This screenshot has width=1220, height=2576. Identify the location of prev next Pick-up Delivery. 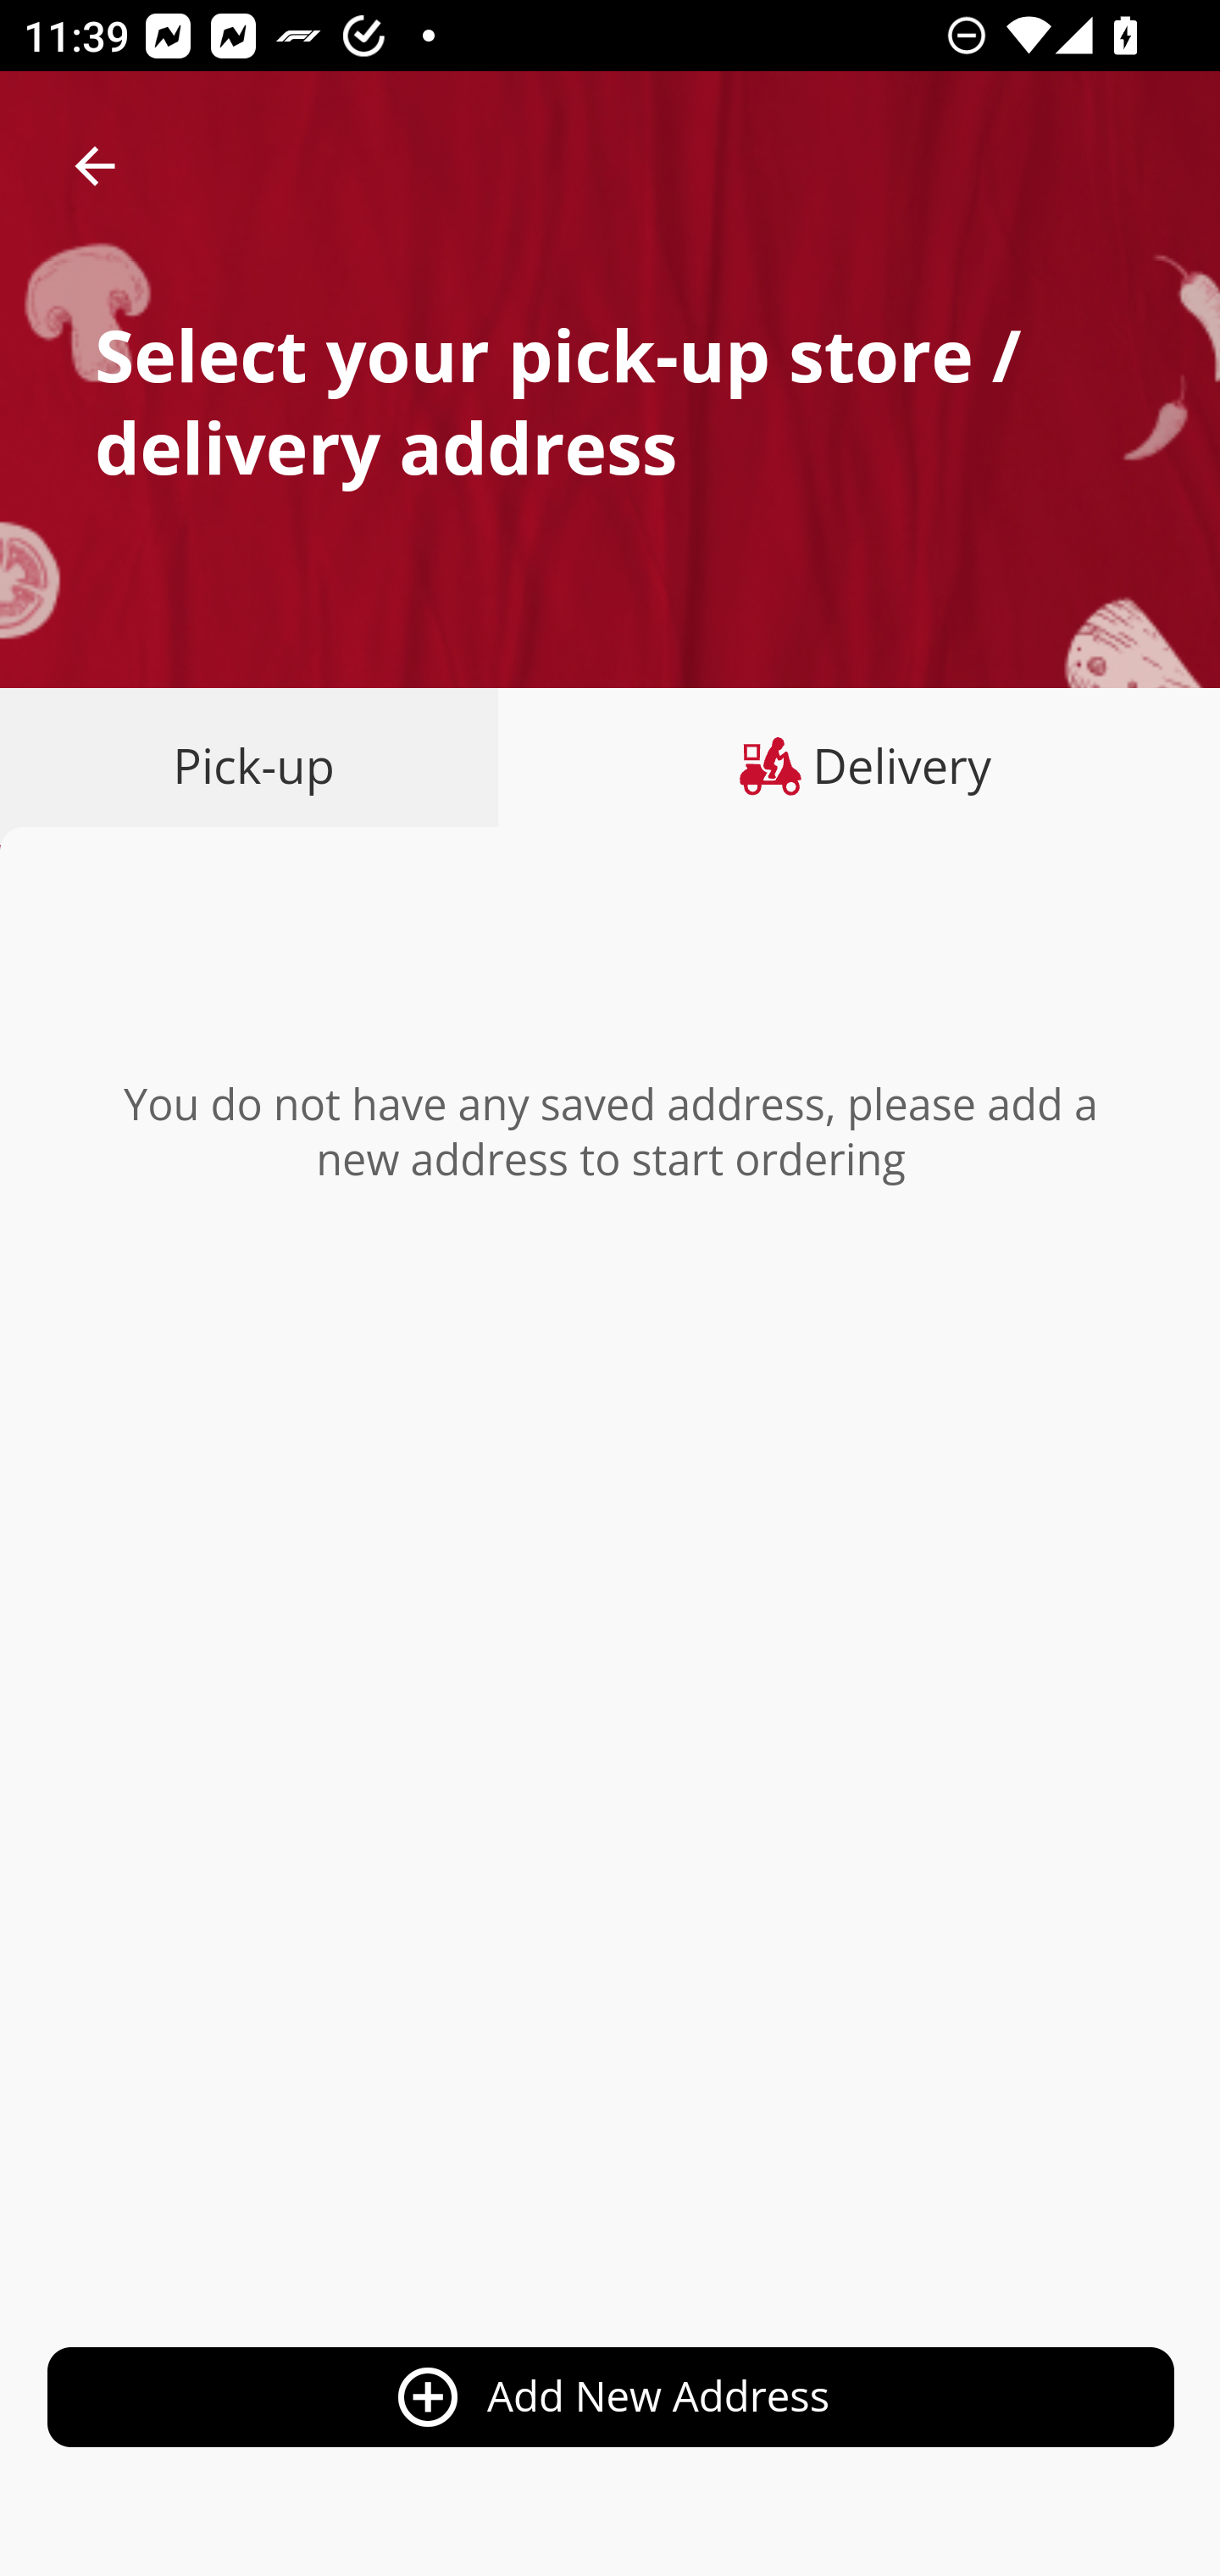
(610, 769).